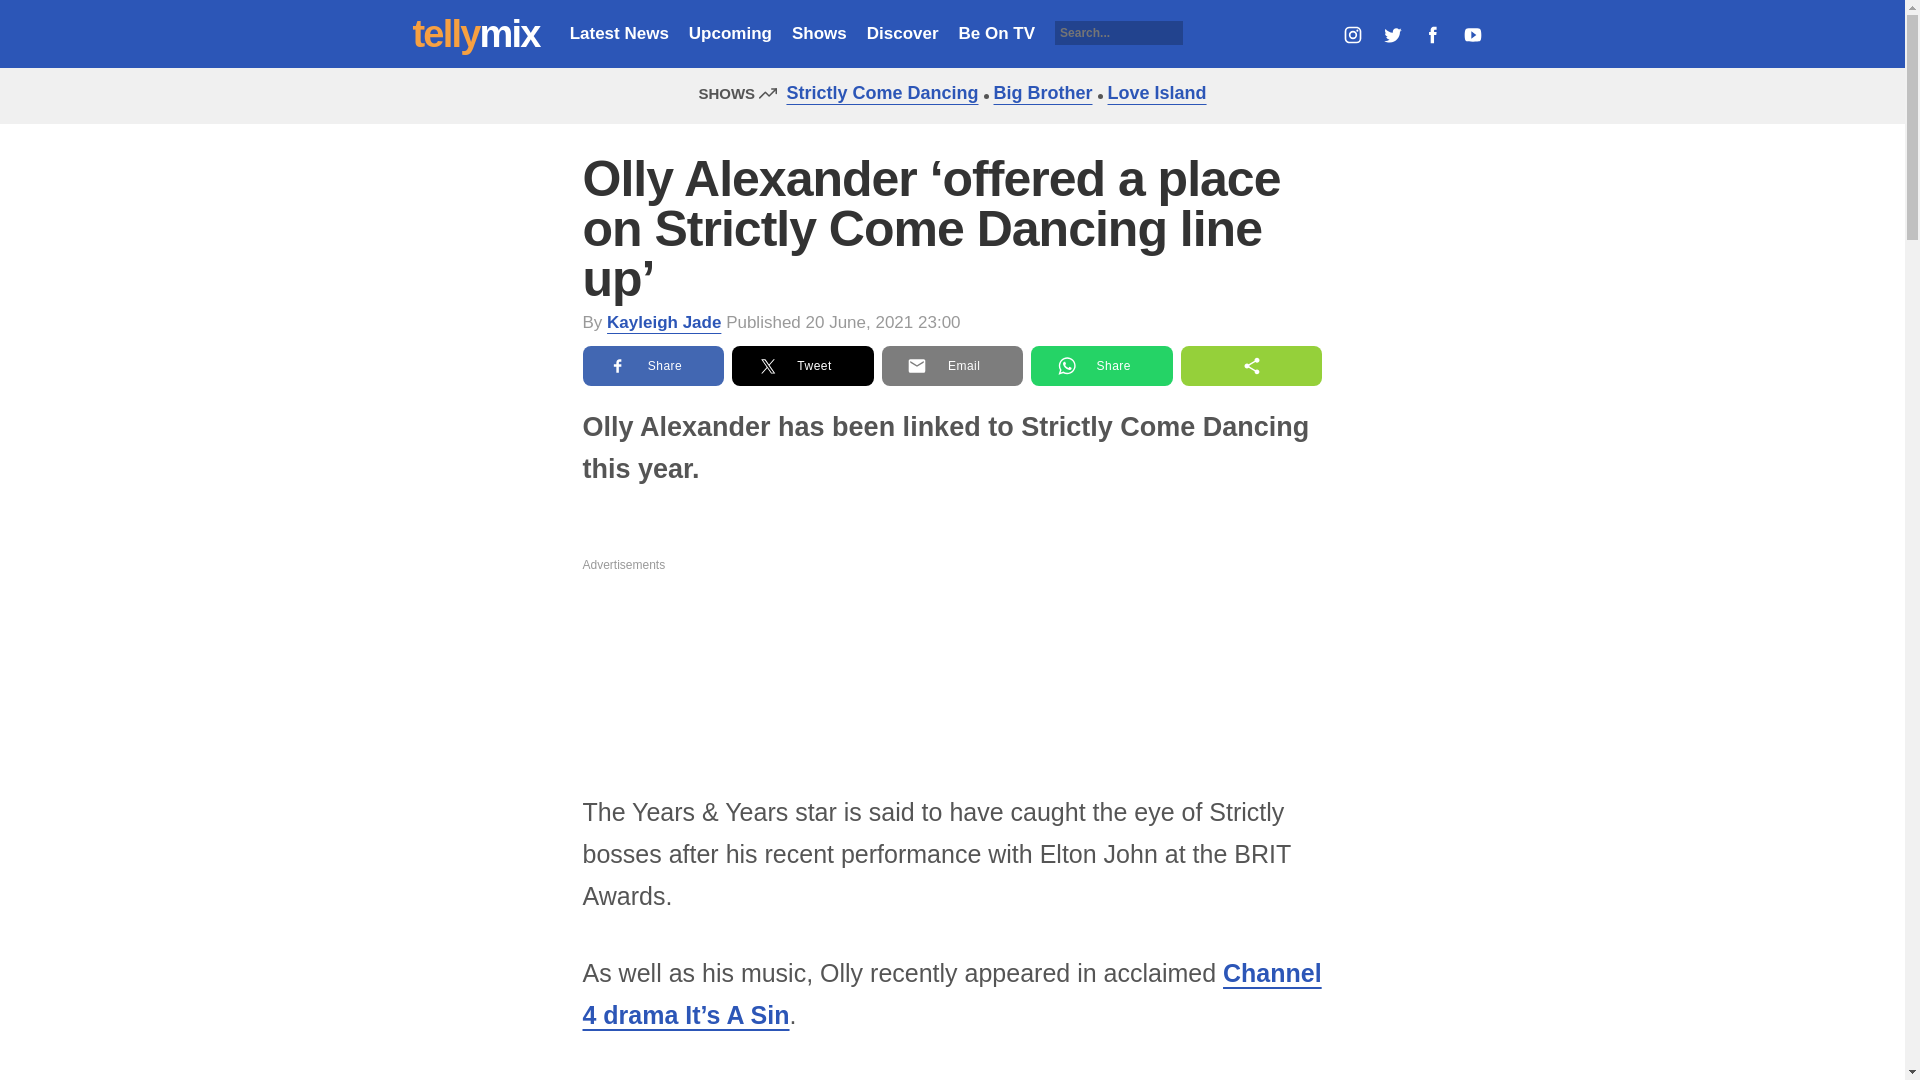  Describe the element at coordinates (619, 33) in the screenshot. I see `Latest News` at that location.